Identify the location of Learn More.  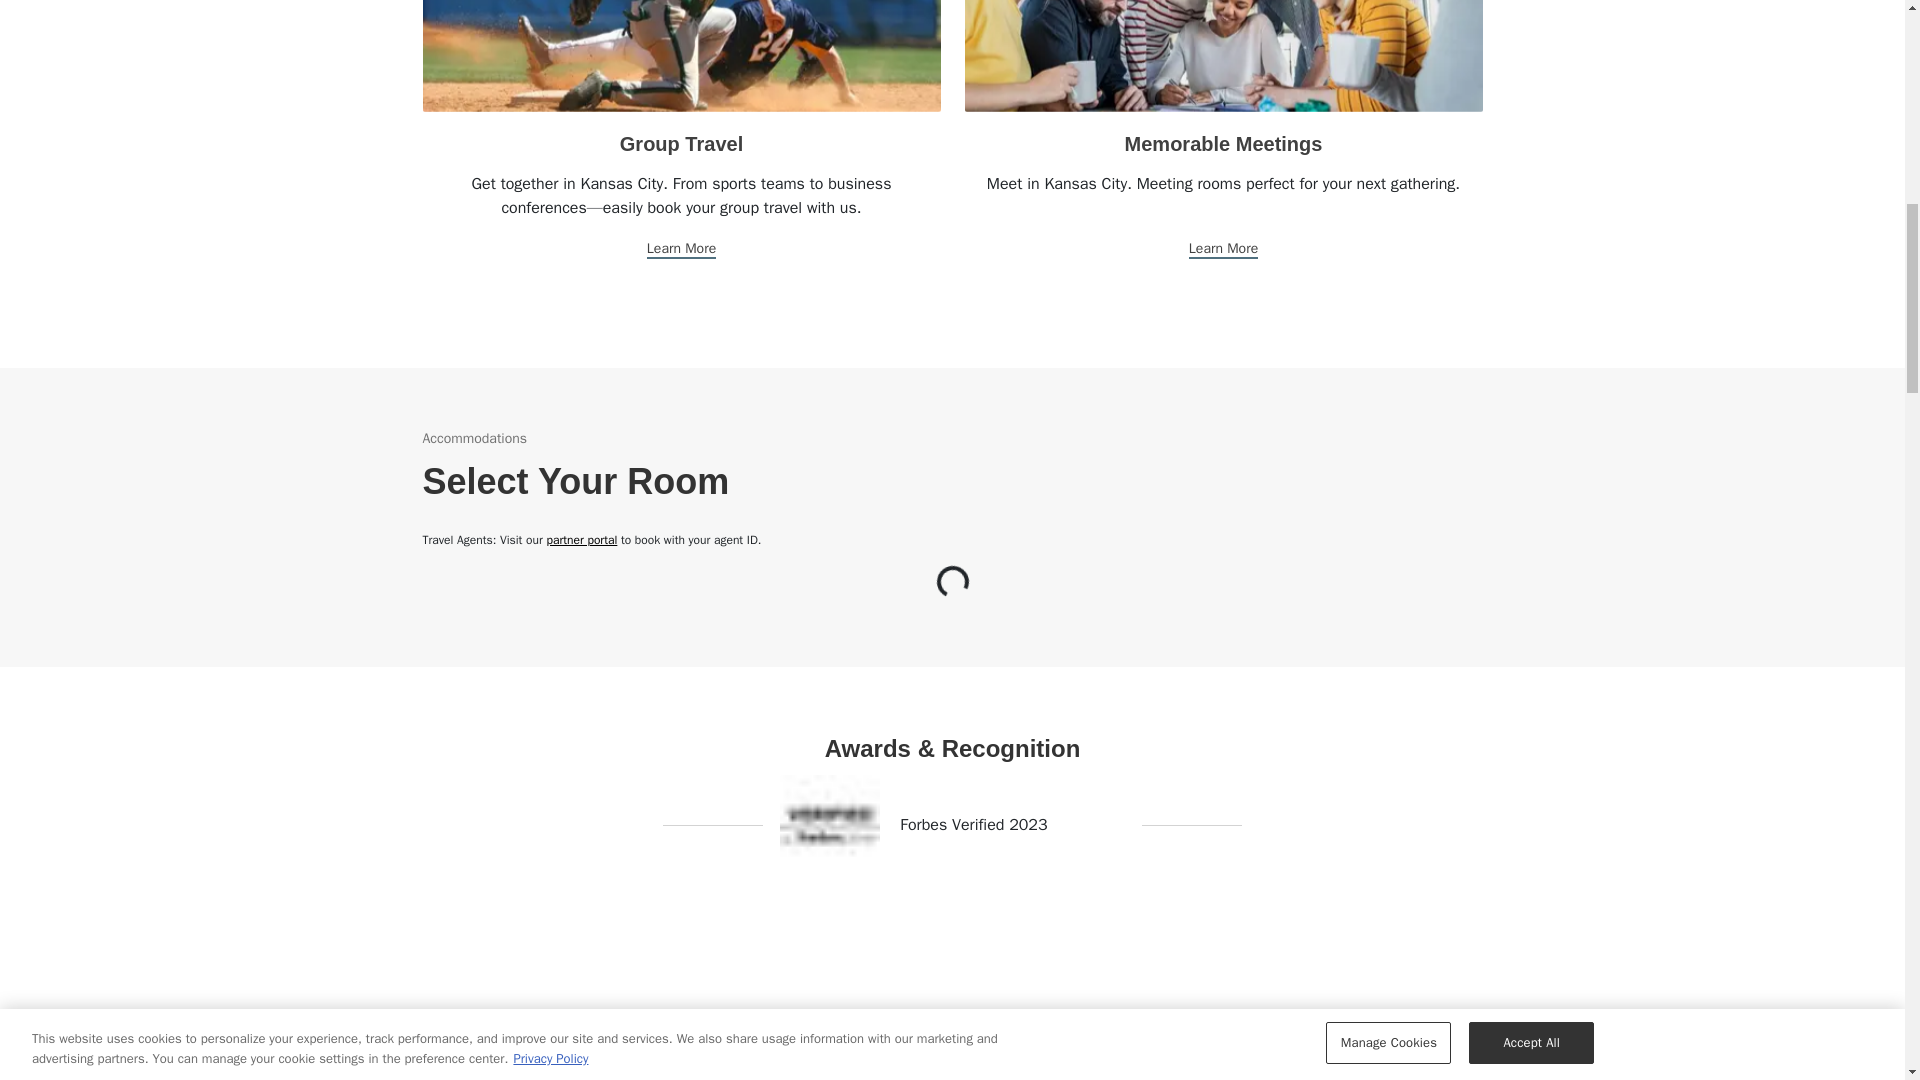
(1222, 249).